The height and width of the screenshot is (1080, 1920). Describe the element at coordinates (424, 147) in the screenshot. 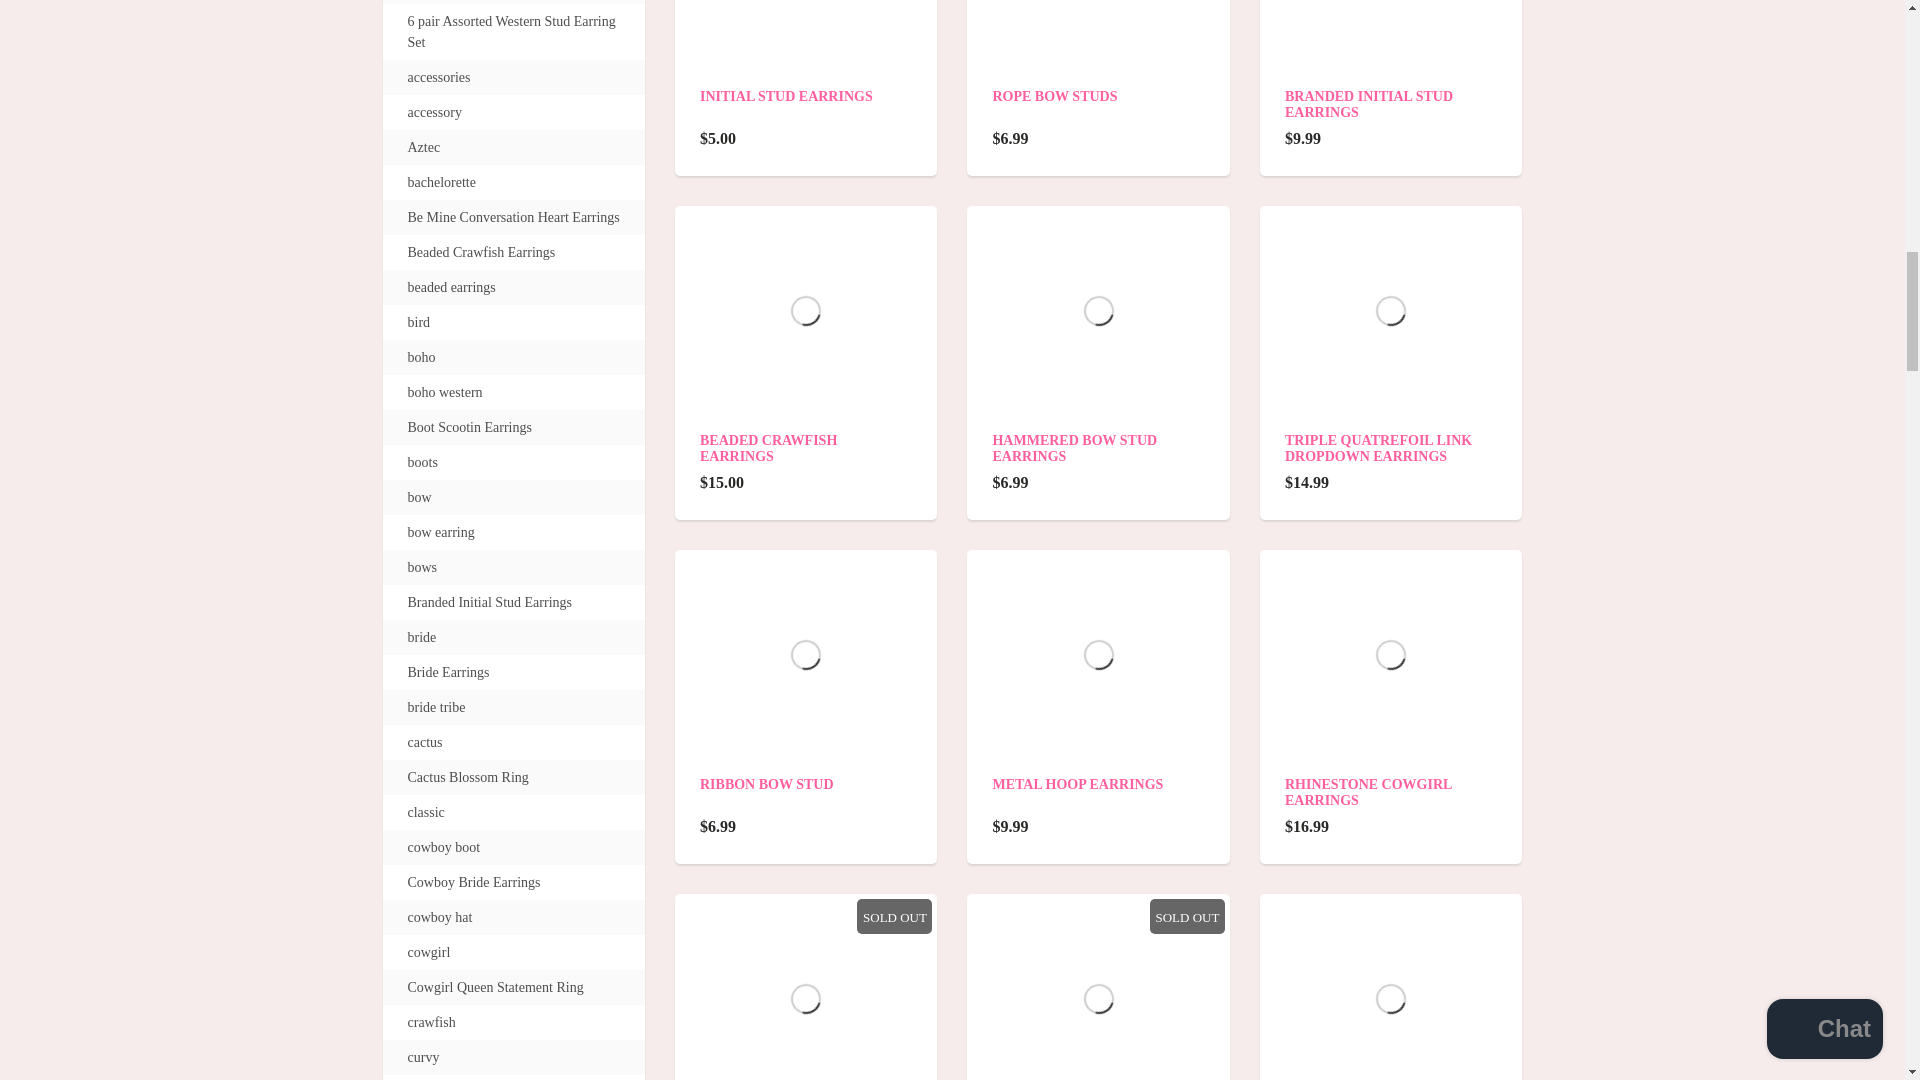

I see `Show products matching tag Aztec` at that location.